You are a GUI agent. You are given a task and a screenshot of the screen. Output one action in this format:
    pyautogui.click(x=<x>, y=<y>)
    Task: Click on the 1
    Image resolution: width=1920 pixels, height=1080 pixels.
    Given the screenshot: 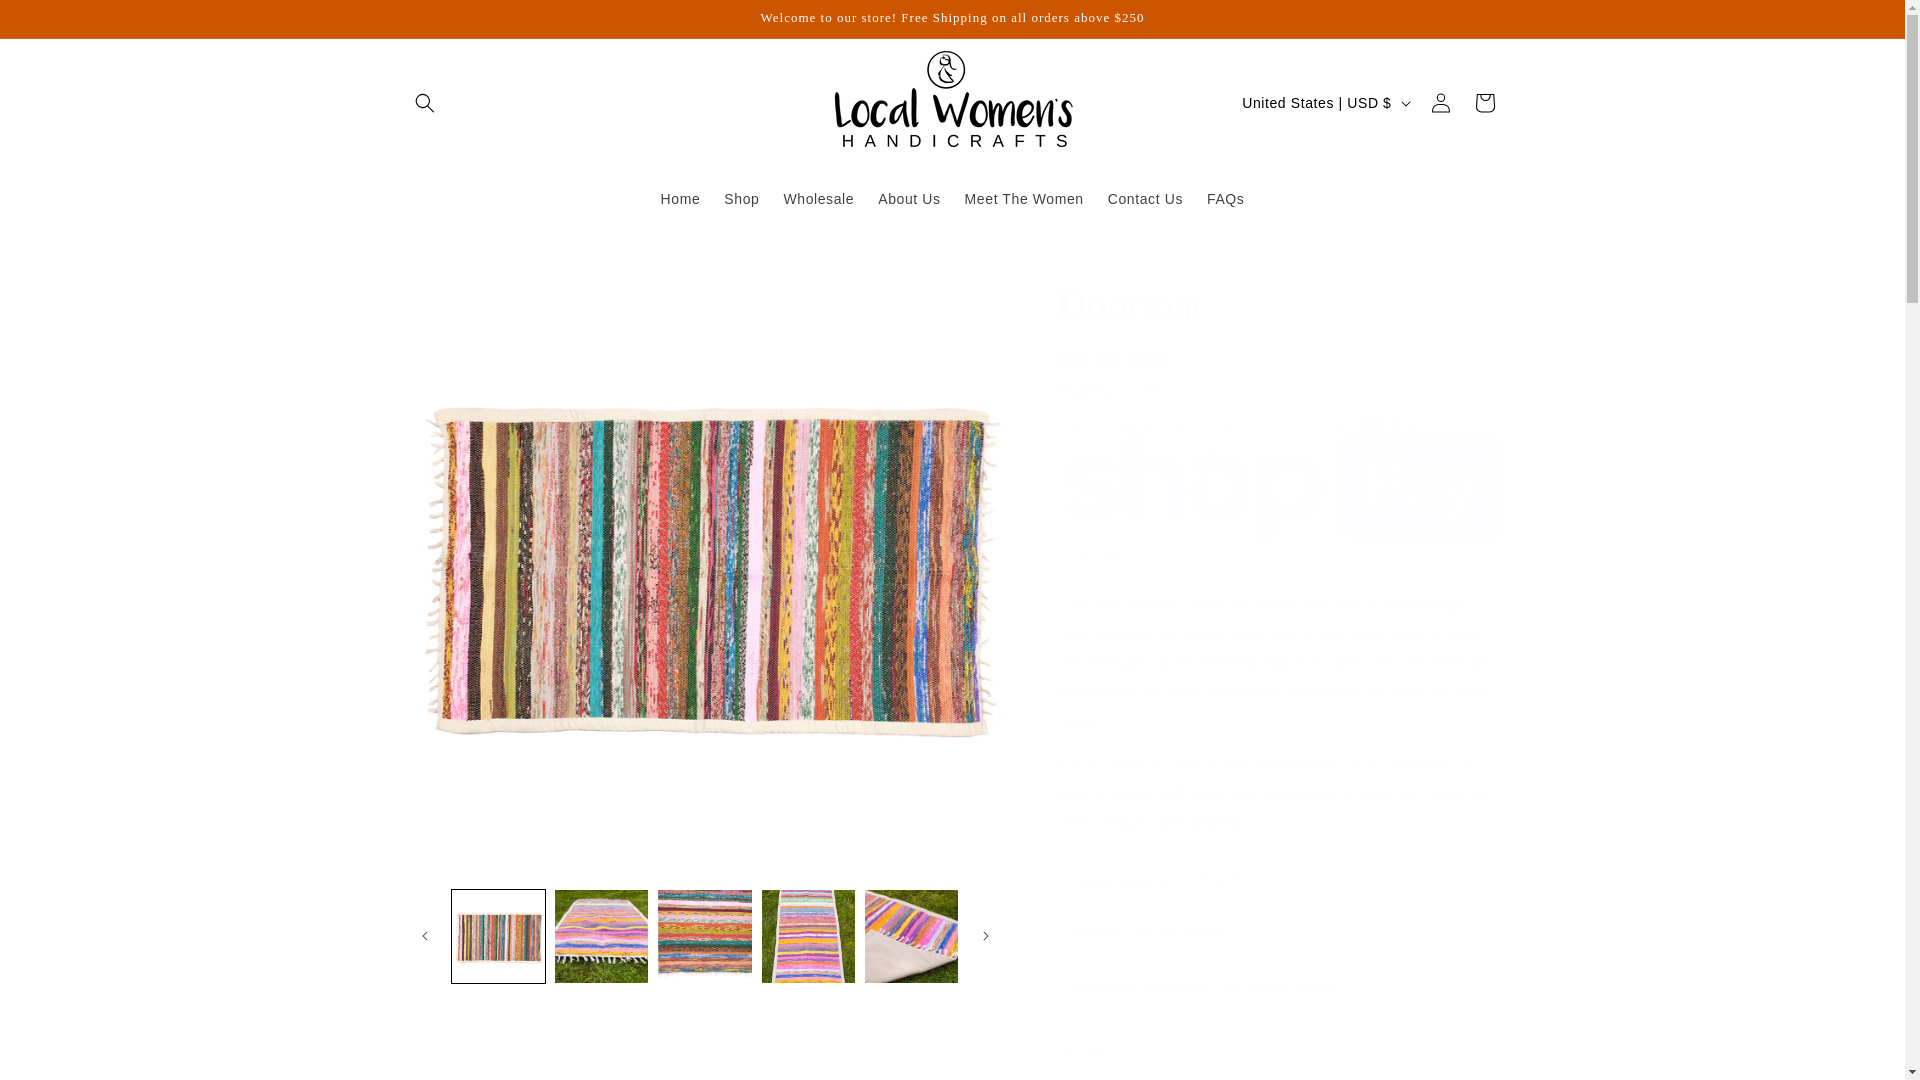 What is the action you would take?
    pyautogui.click(x=1128, y=1072)
    